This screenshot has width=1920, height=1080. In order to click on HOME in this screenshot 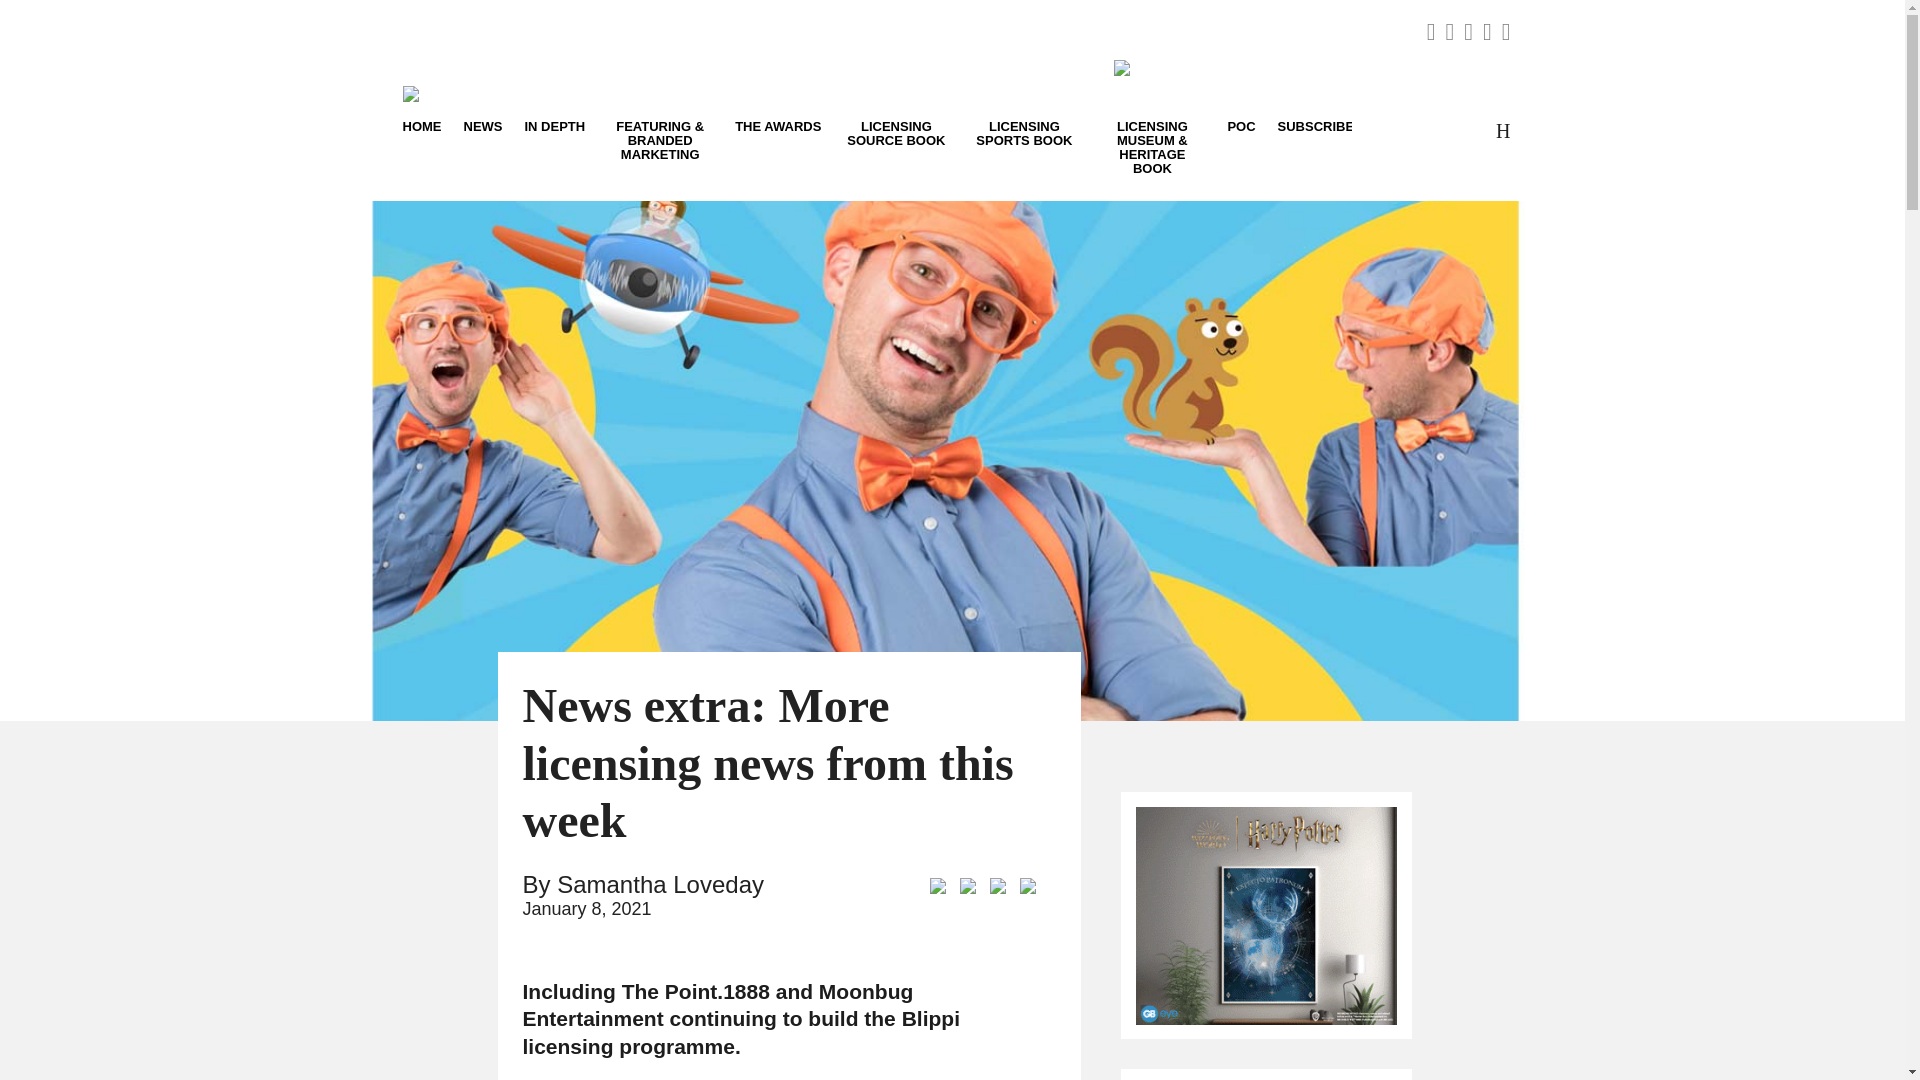, I will do `click(426, 126)`.